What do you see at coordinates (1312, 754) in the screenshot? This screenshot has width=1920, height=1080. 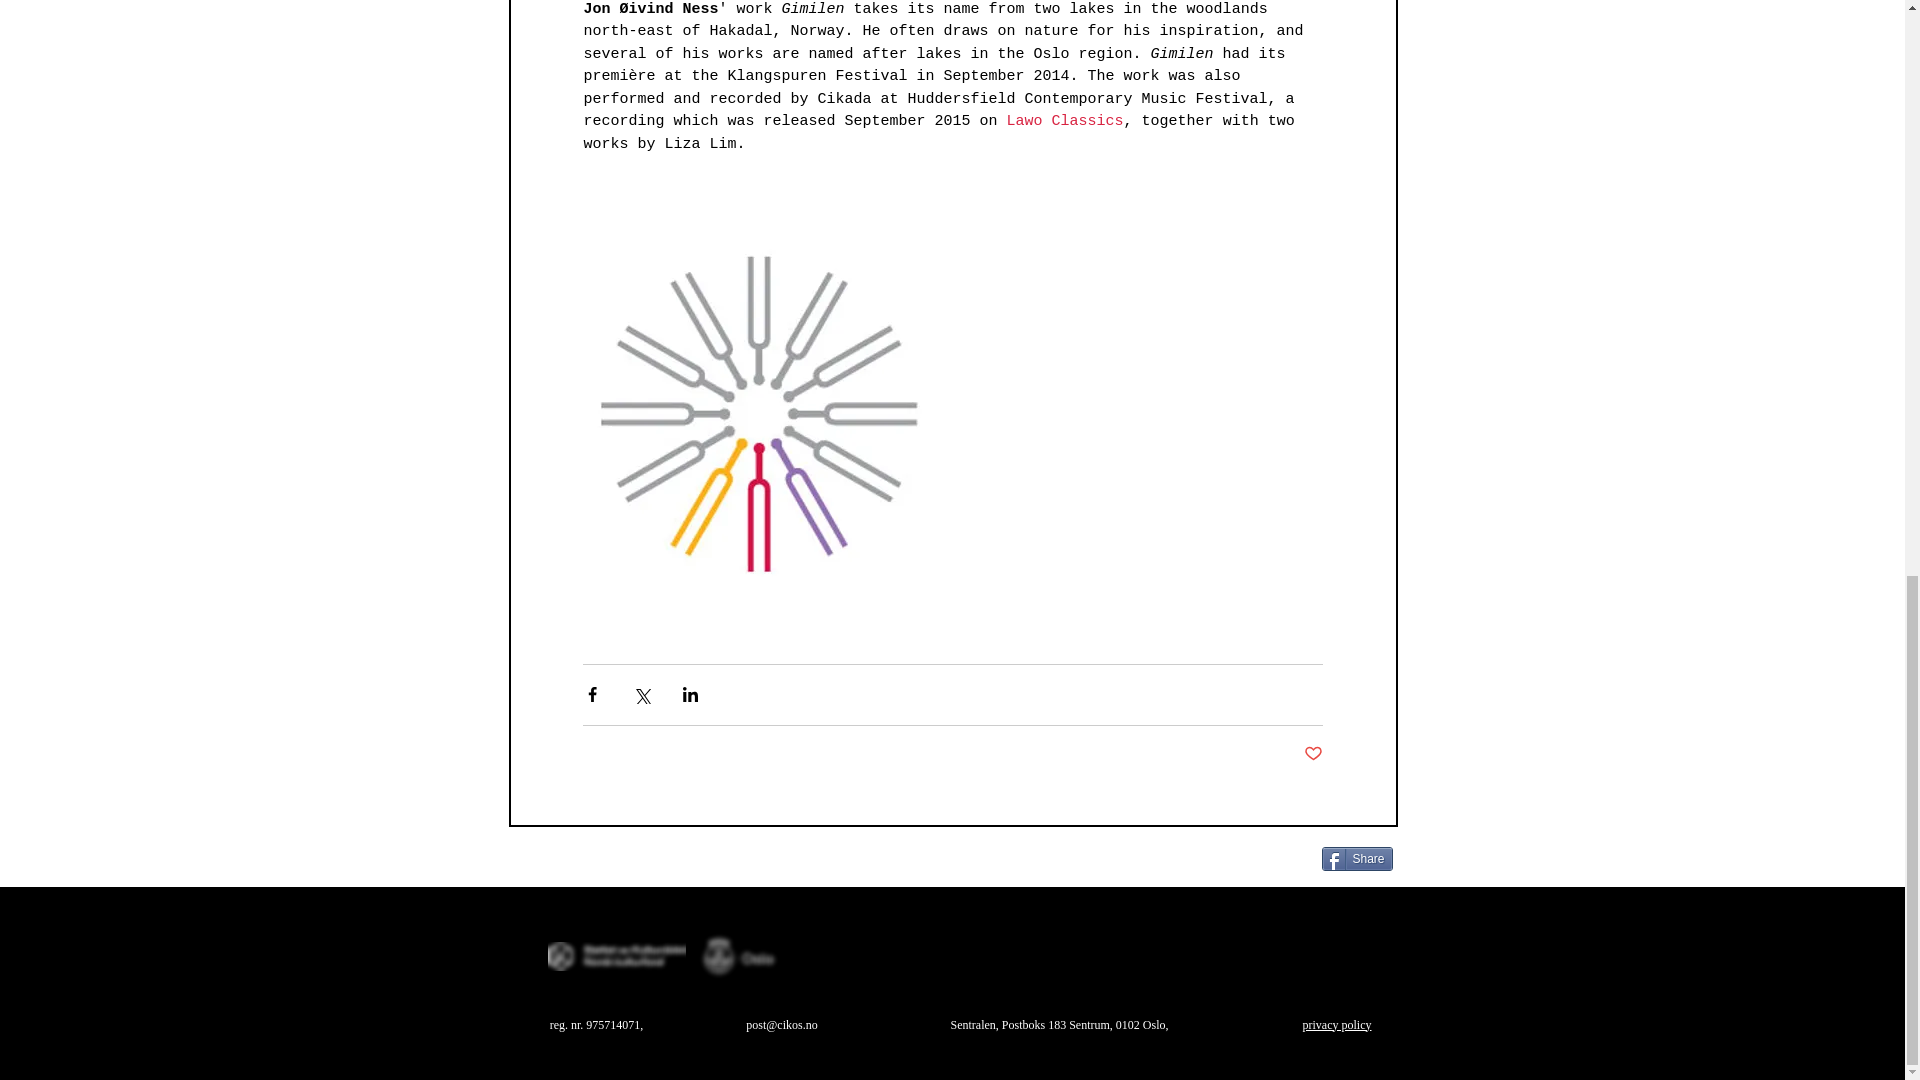 I see `Post not marked as liked` at bounding box center [1312, 754].